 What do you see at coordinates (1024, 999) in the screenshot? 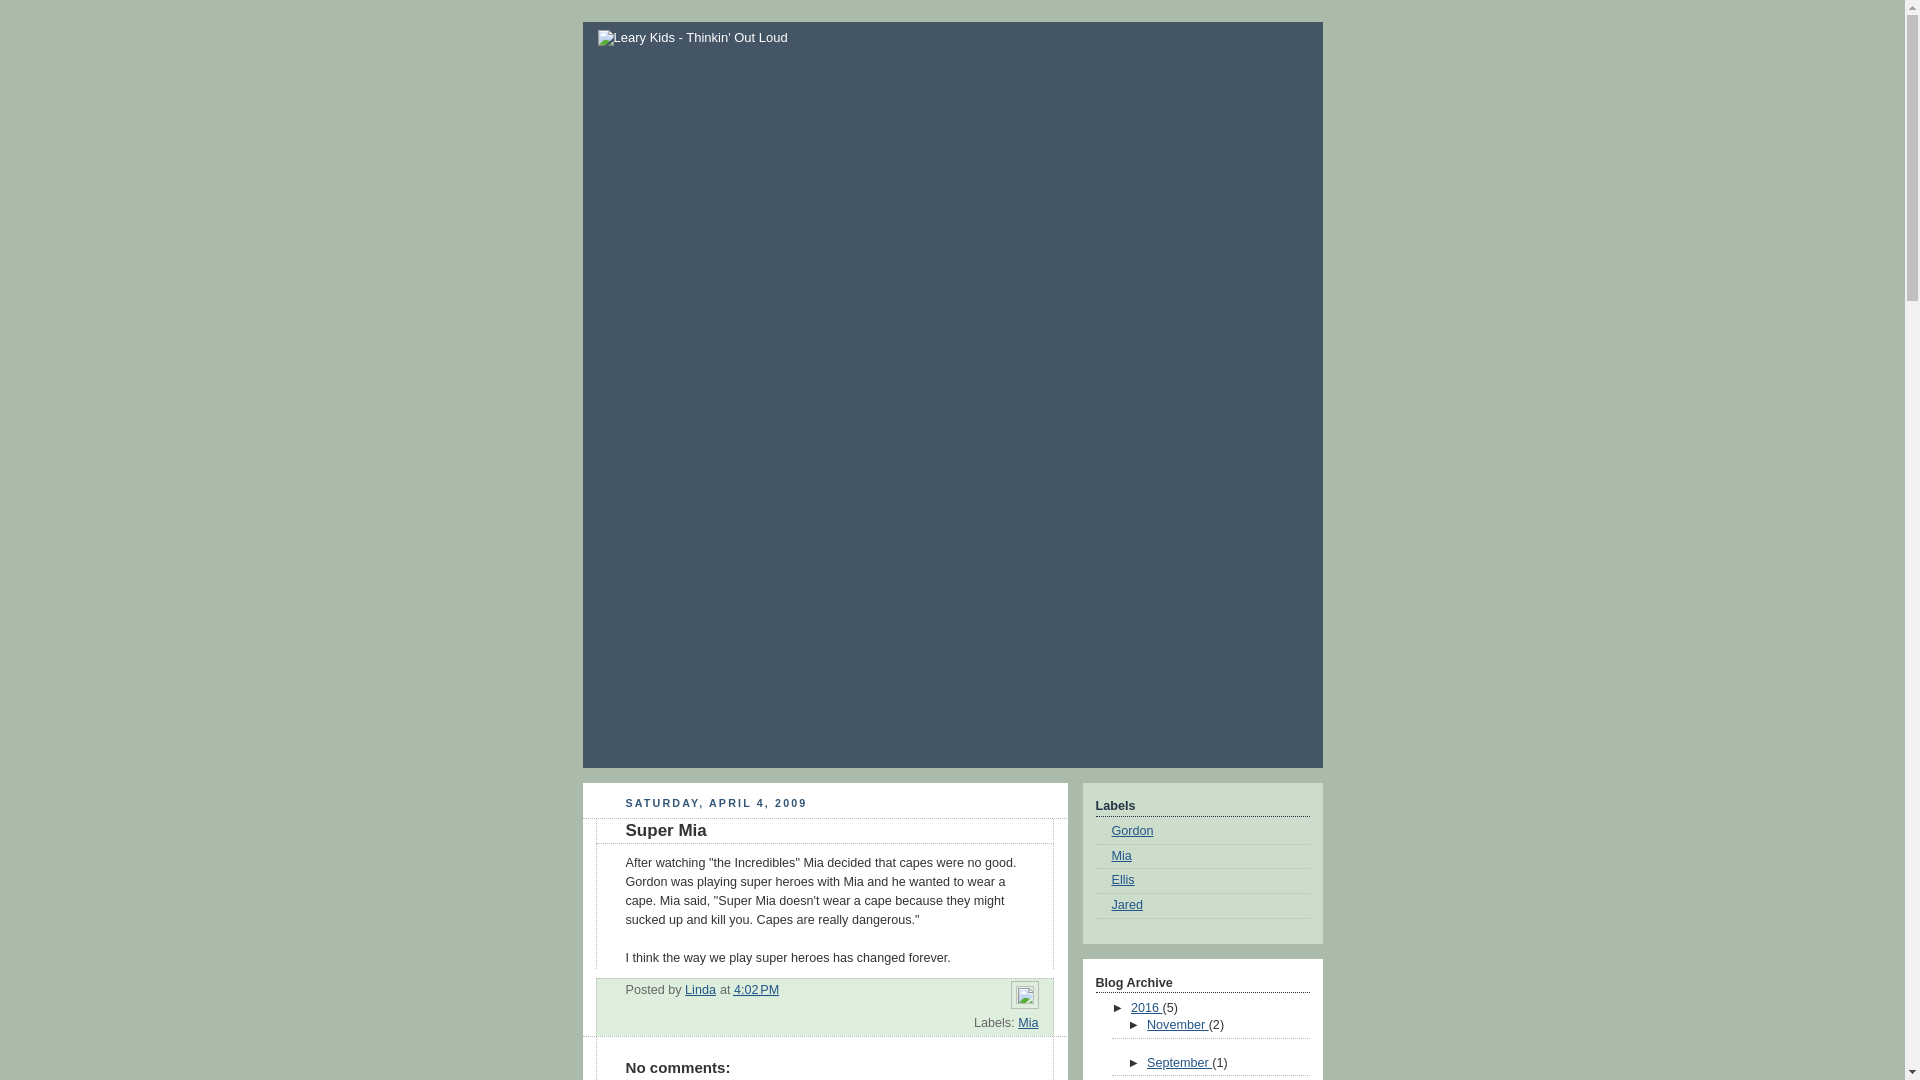
I see `Edit Post` at bounding box center [1024, 999].